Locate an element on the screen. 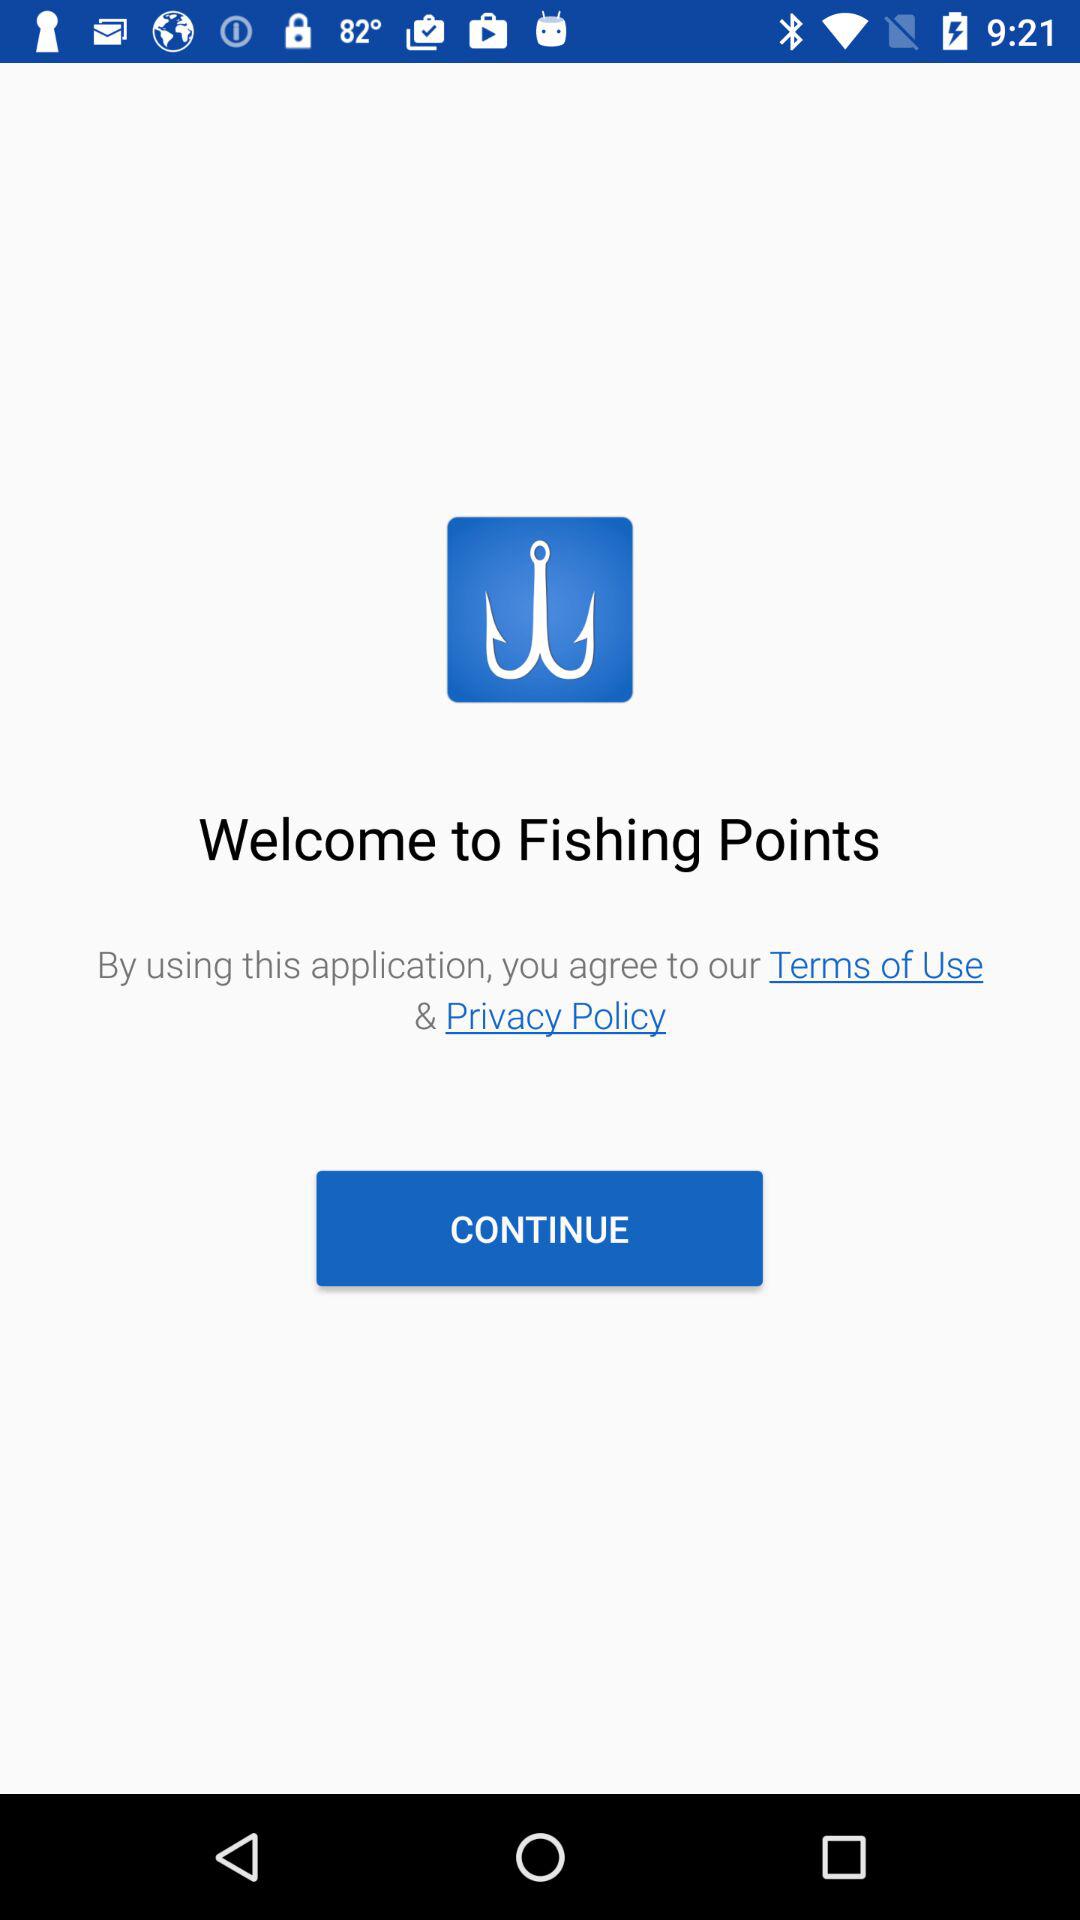 The image size is (1080, 1920). swipe to by using this item is located at coordinates (540, 988).